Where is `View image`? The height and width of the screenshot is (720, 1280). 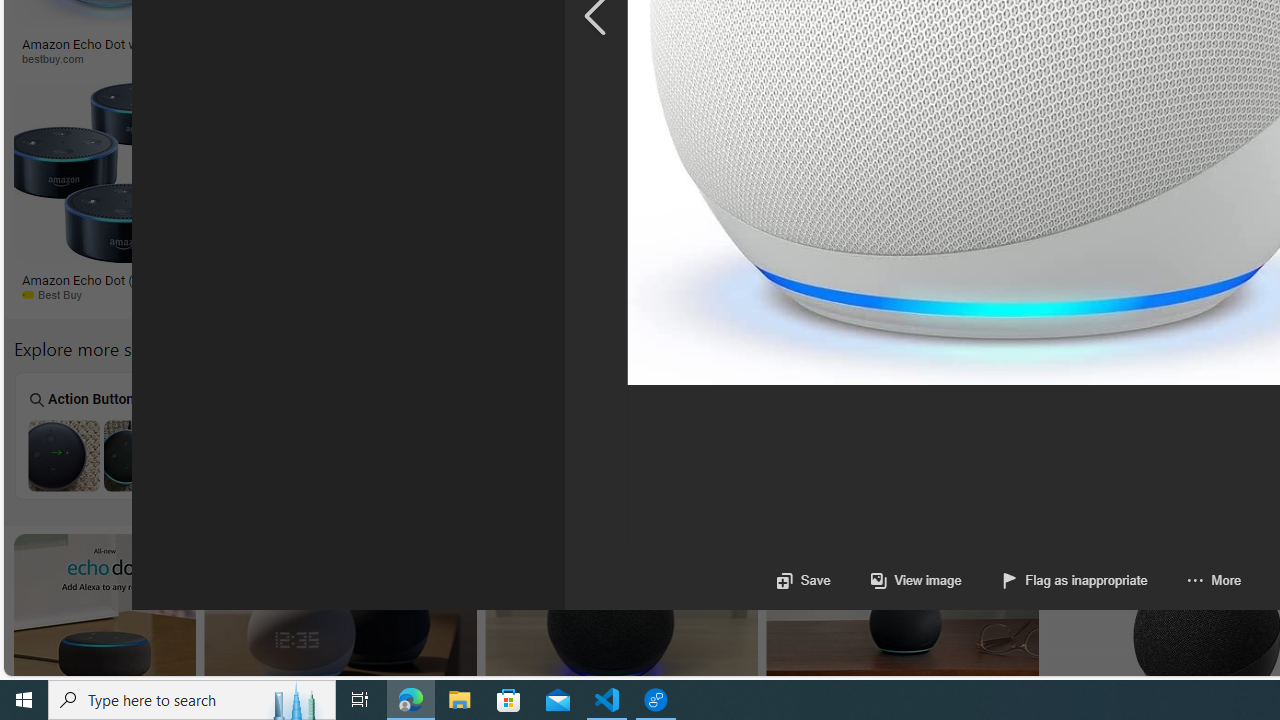
View image is located at coordinates (916, 580).